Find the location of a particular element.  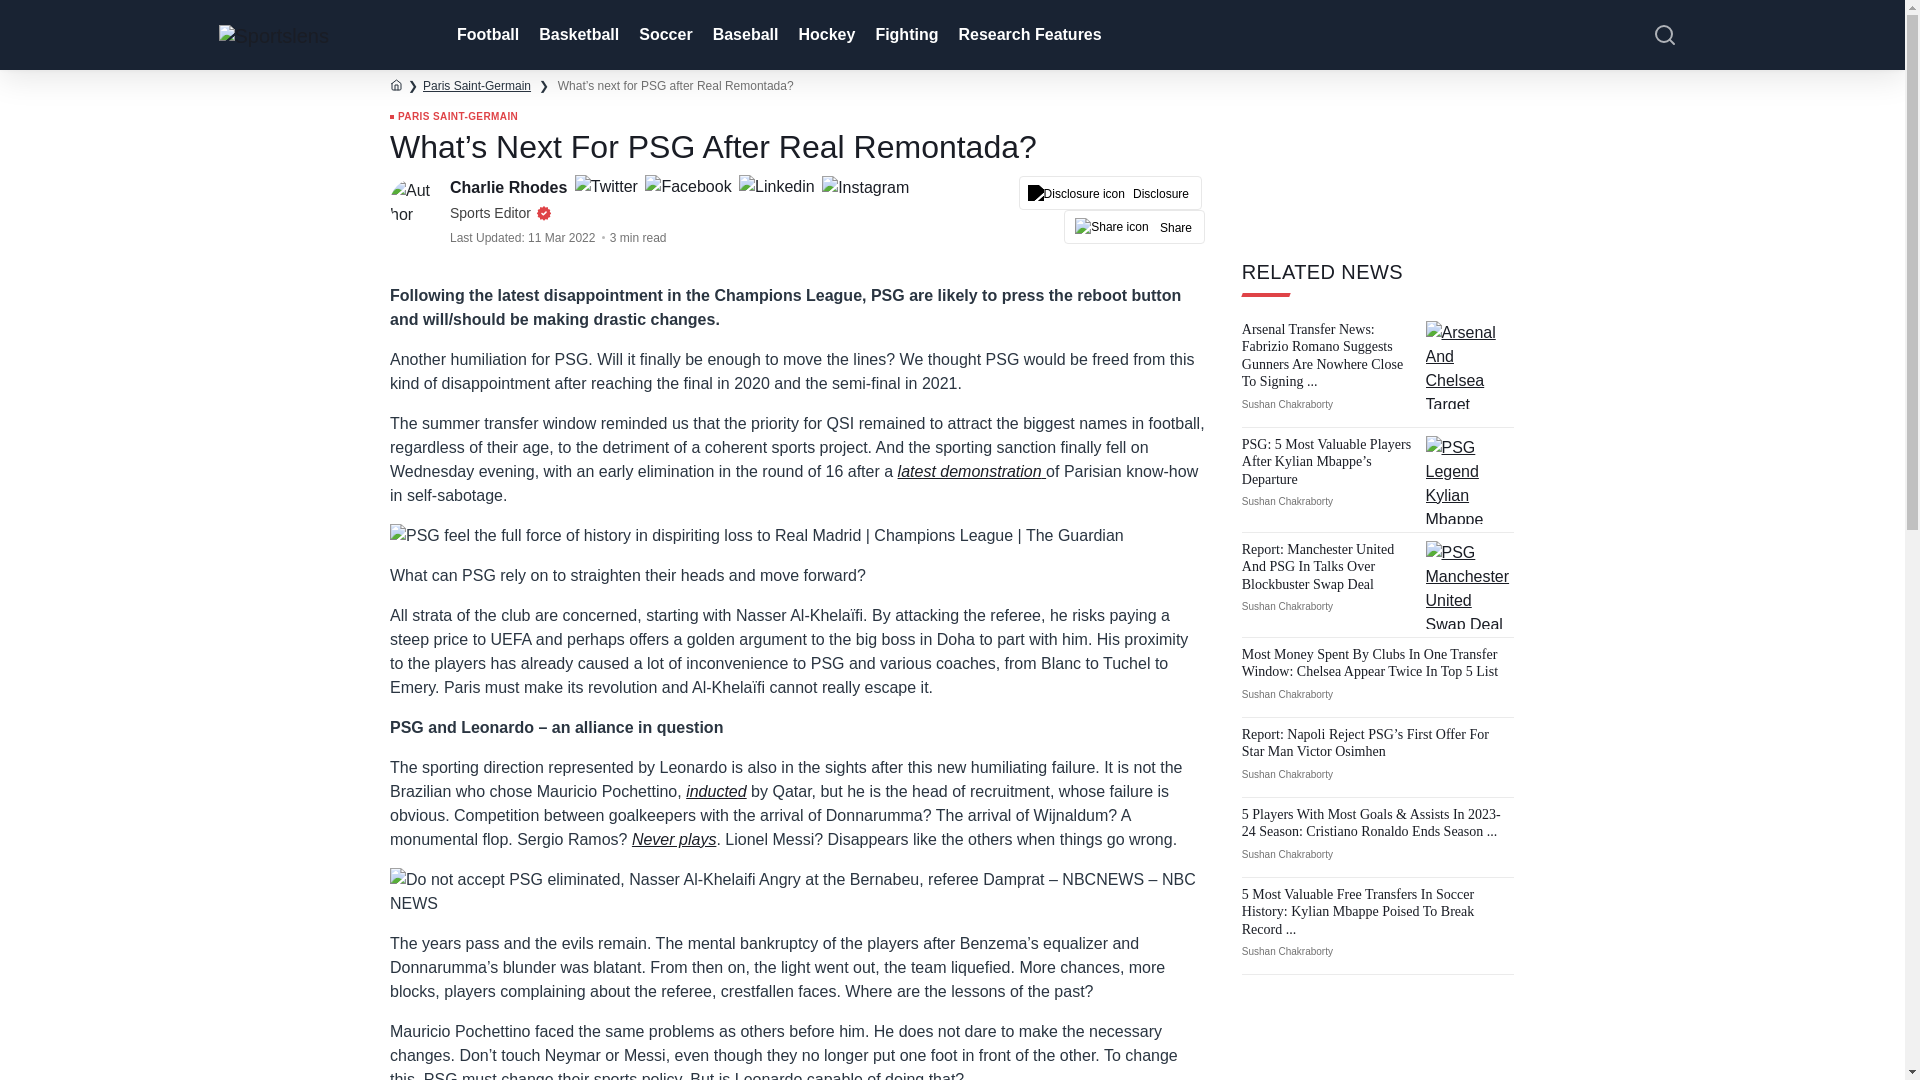

Fighting is located at coordinates (904, 35).